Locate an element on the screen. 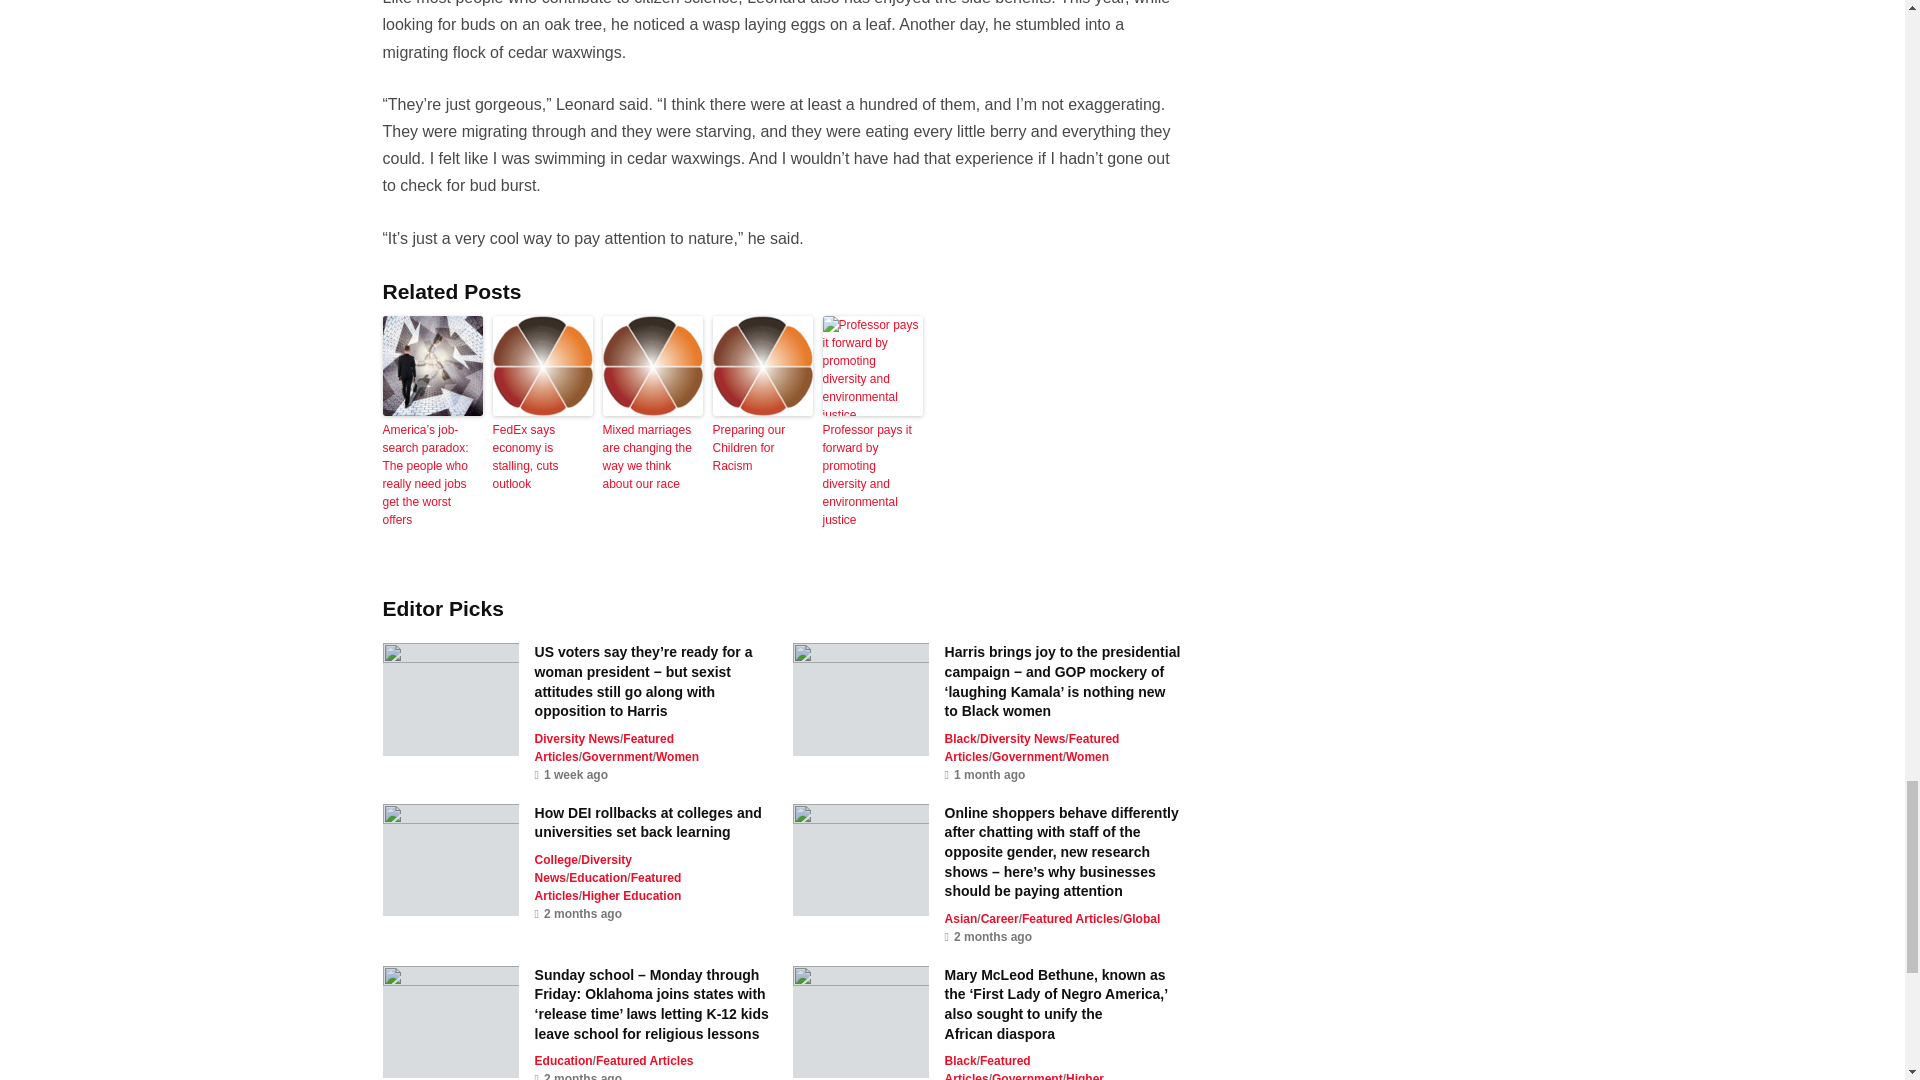 The height and width of the screenshot is (1080, 1920). Mixed marriages are changing the way we think about our race is located at coordinates (652, 456).